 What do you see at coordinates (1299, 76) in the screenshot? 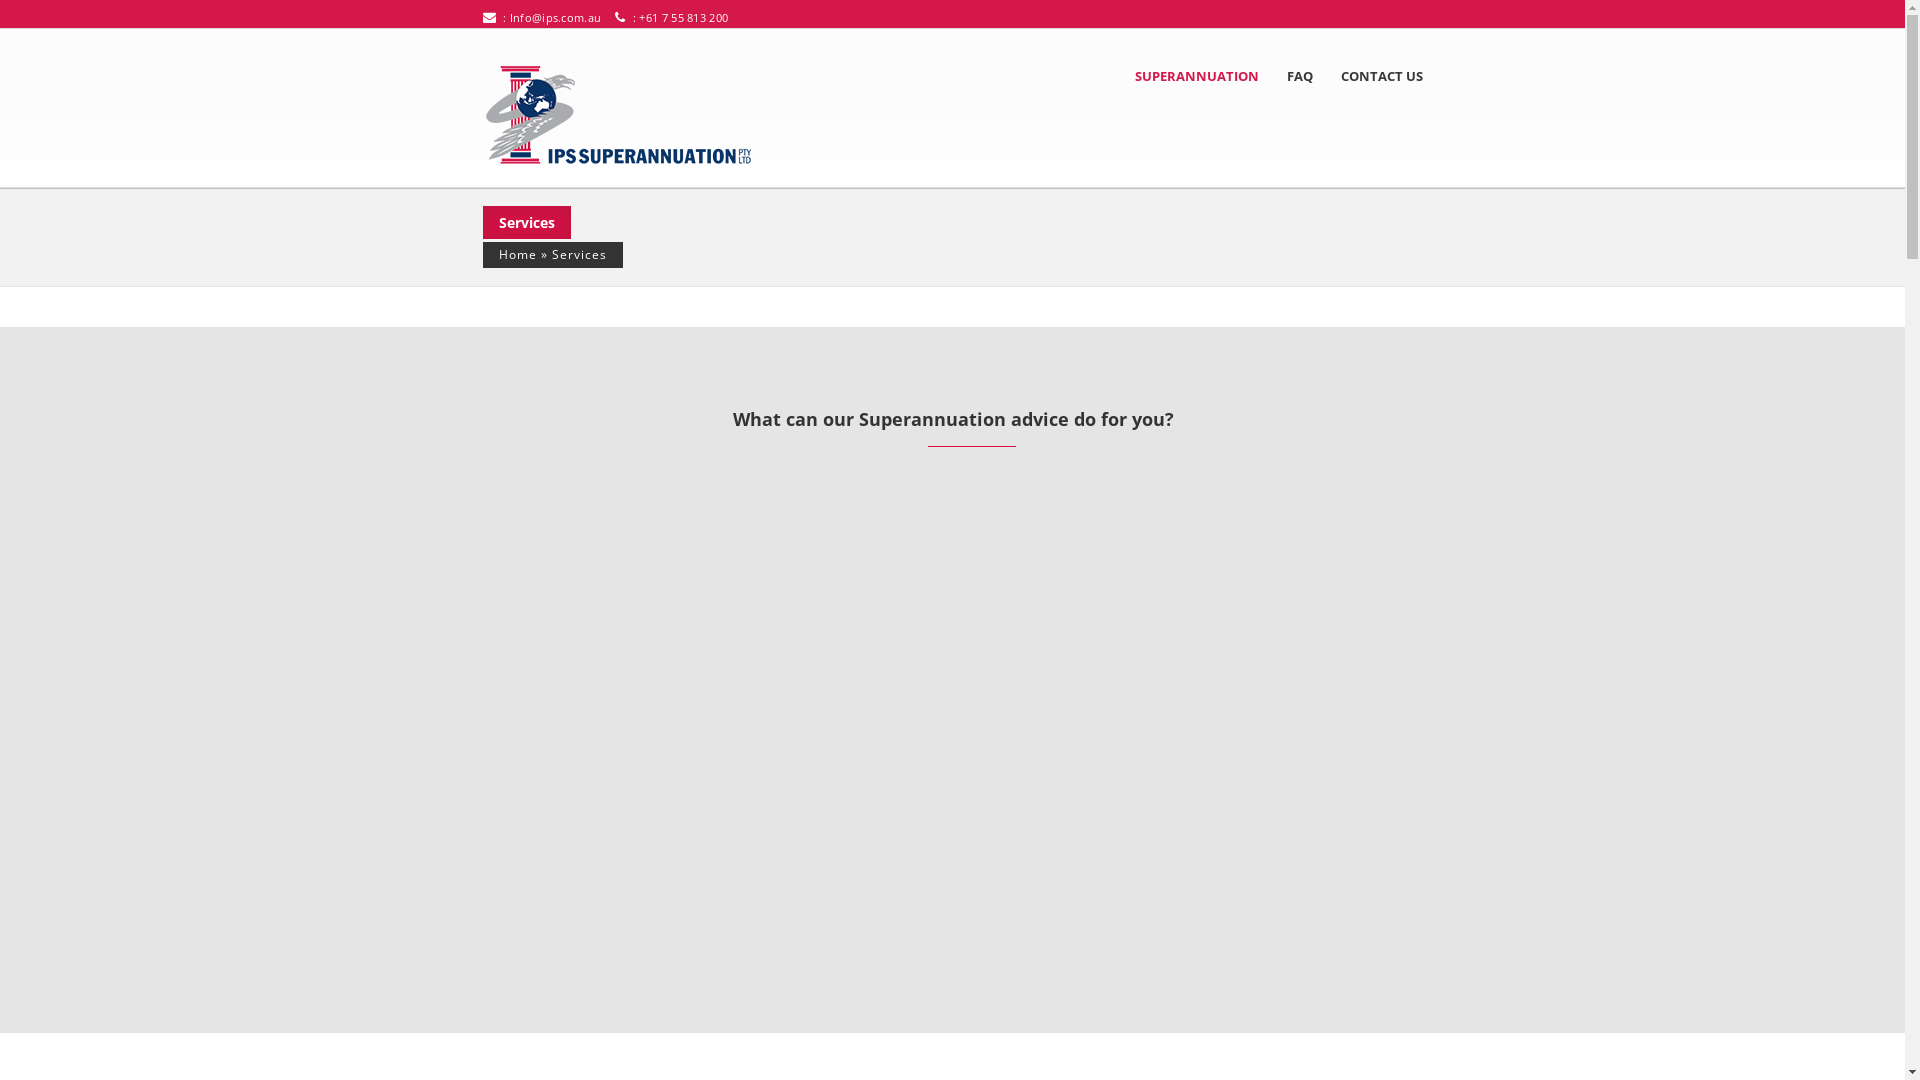
I see `FAQ` at bounding box center [1299, 76].